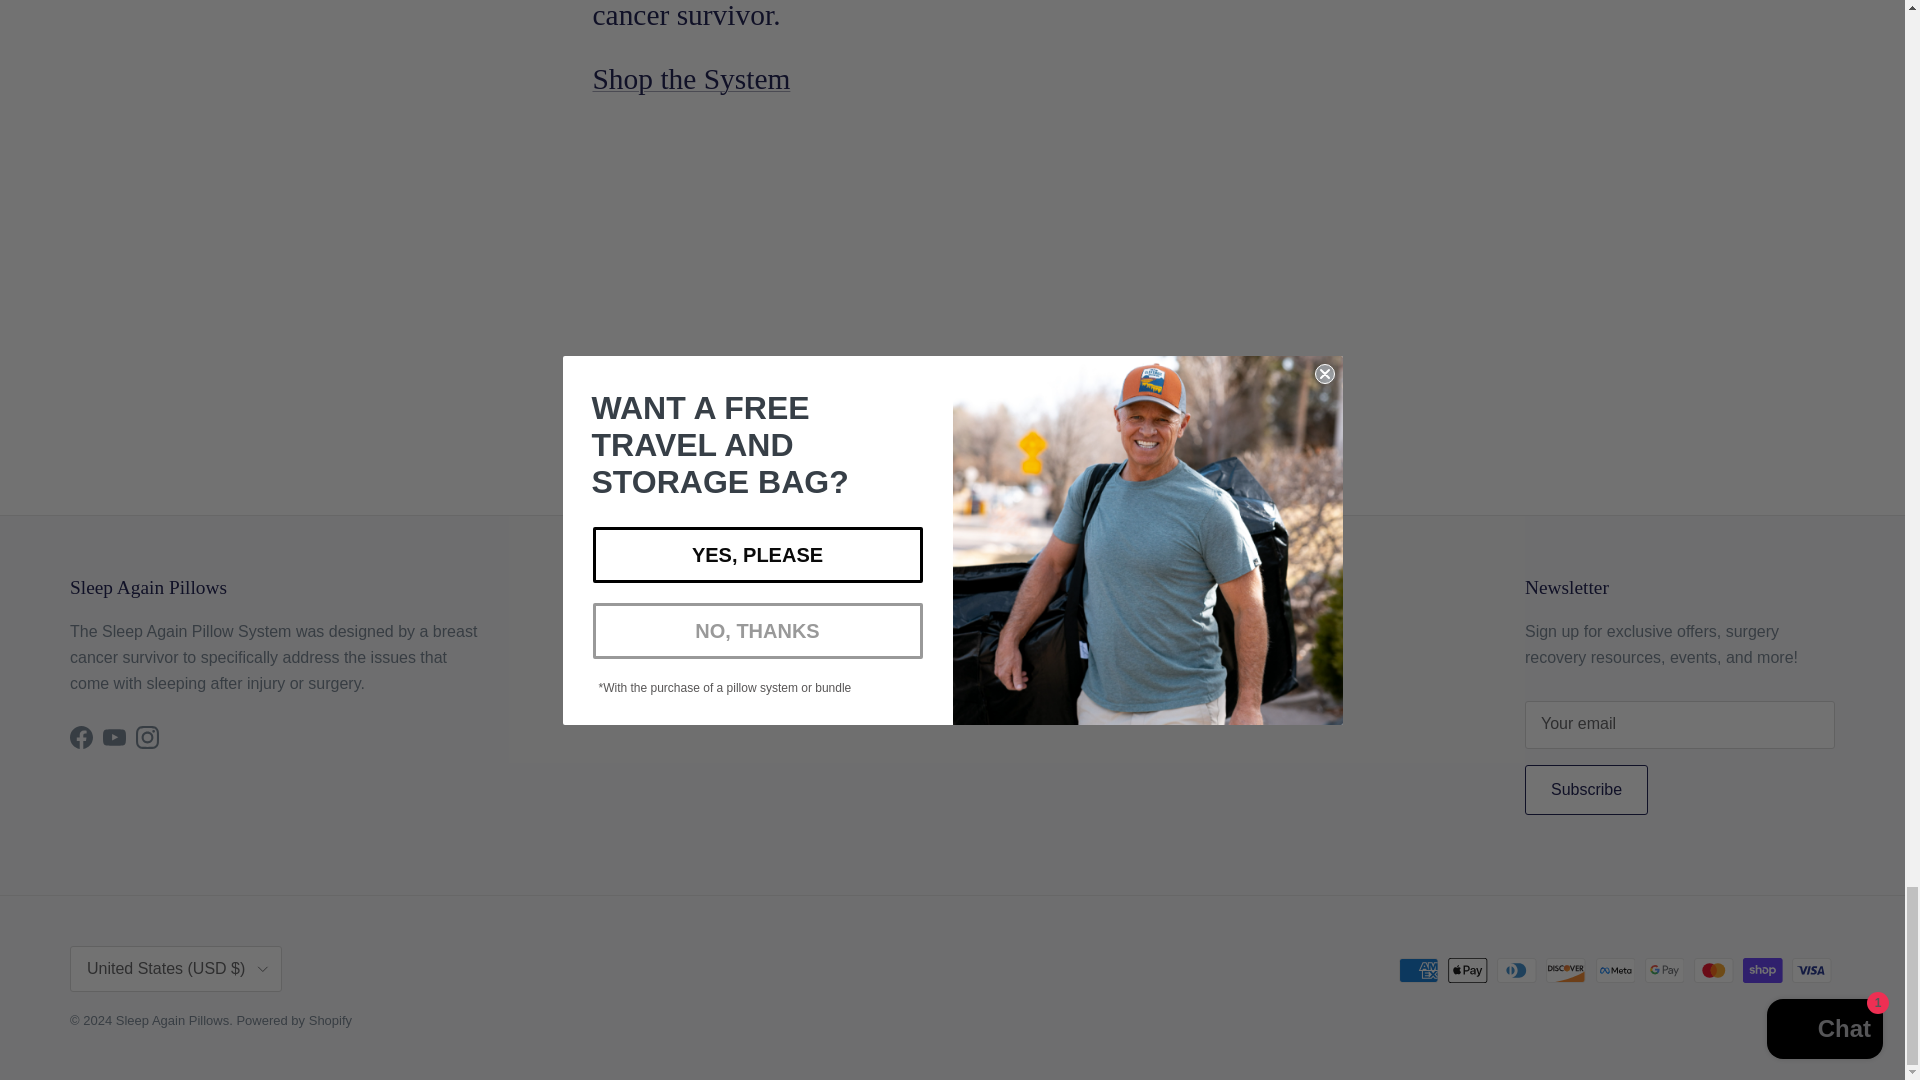 Image resolution: width=1920 pixels, height=1080 pixels. What do you see at coordinates (1762, 970) in the screenshot?
I see `Shop Pay` at bounding box center [1762, 970].